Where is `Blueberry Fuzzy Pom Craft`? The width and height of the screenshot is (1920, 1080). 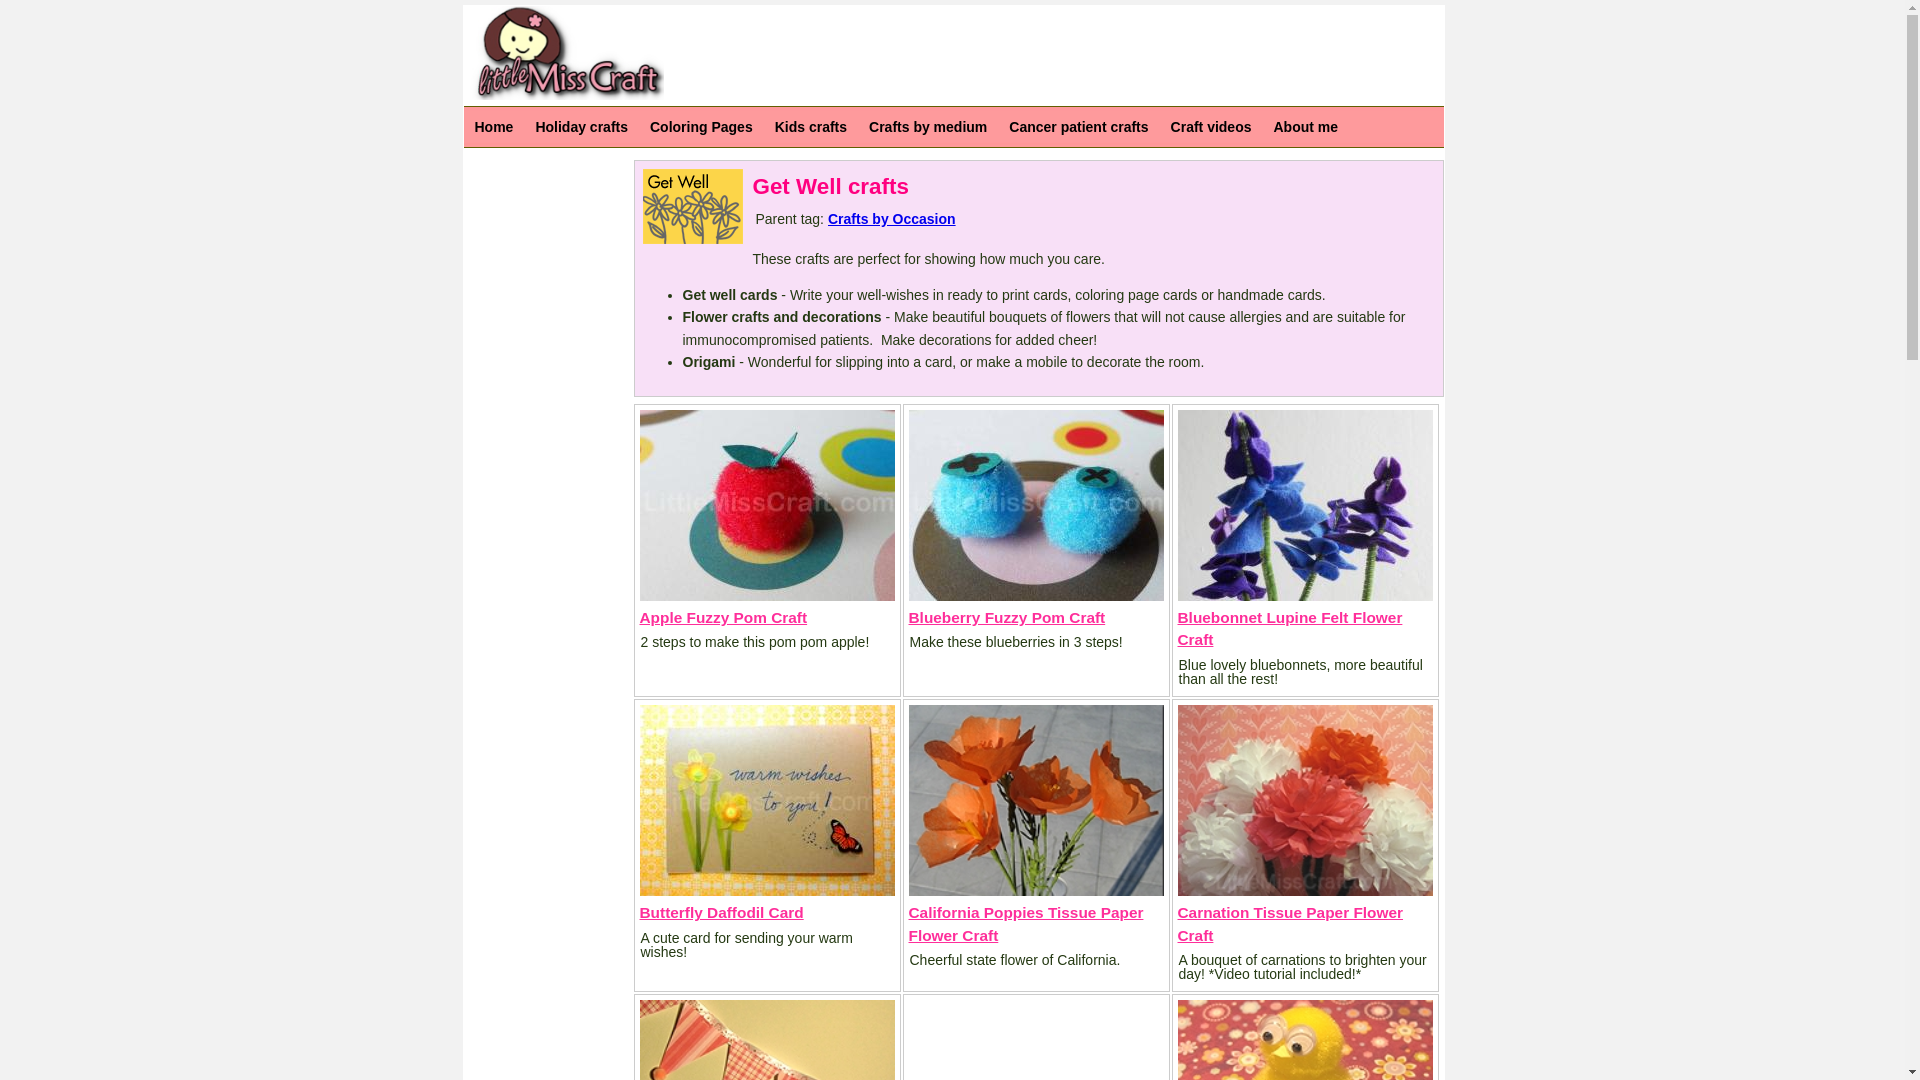 Blueberry Fuzzy Pom Craft is located at coordinates (1006, 618).